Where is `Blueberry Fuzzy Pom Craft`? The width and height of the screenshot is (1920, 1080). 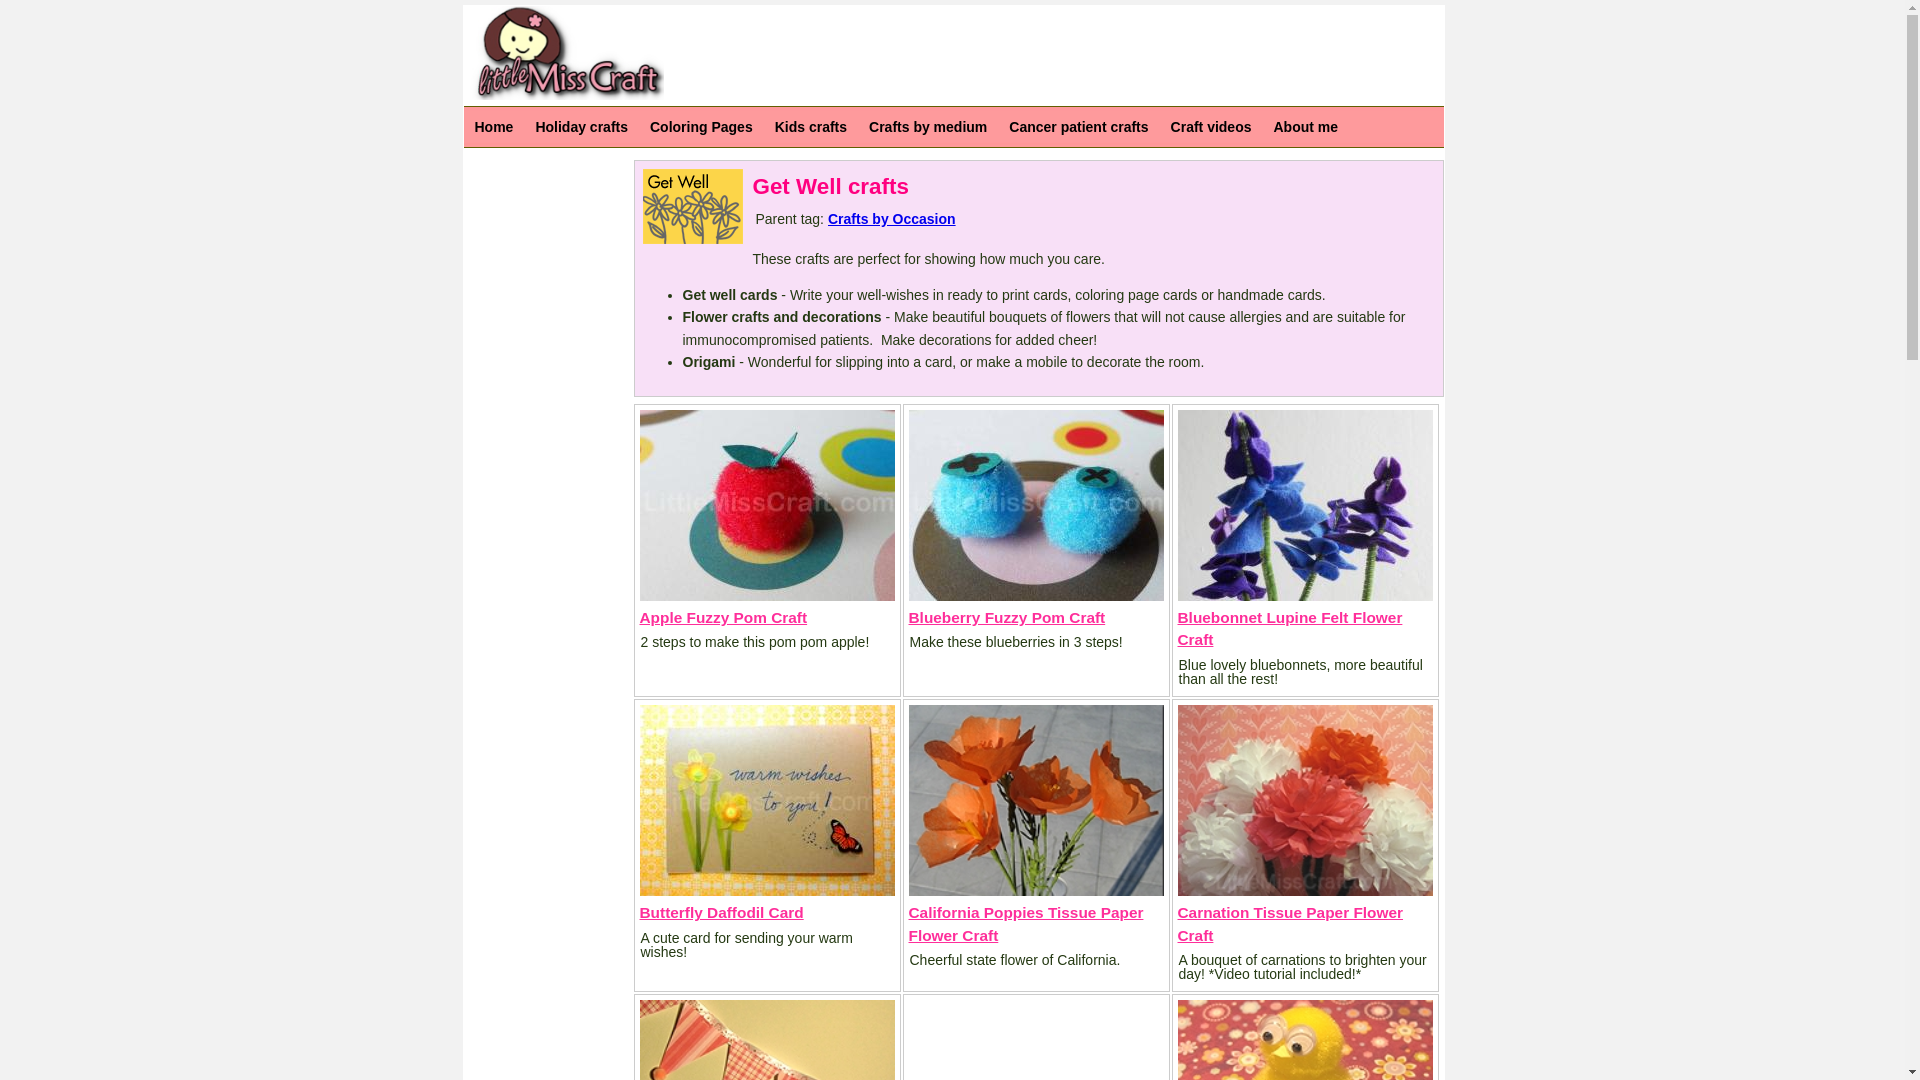 Blueberry Fuzzy Pom Craft is located at coordinates (1006, 618).